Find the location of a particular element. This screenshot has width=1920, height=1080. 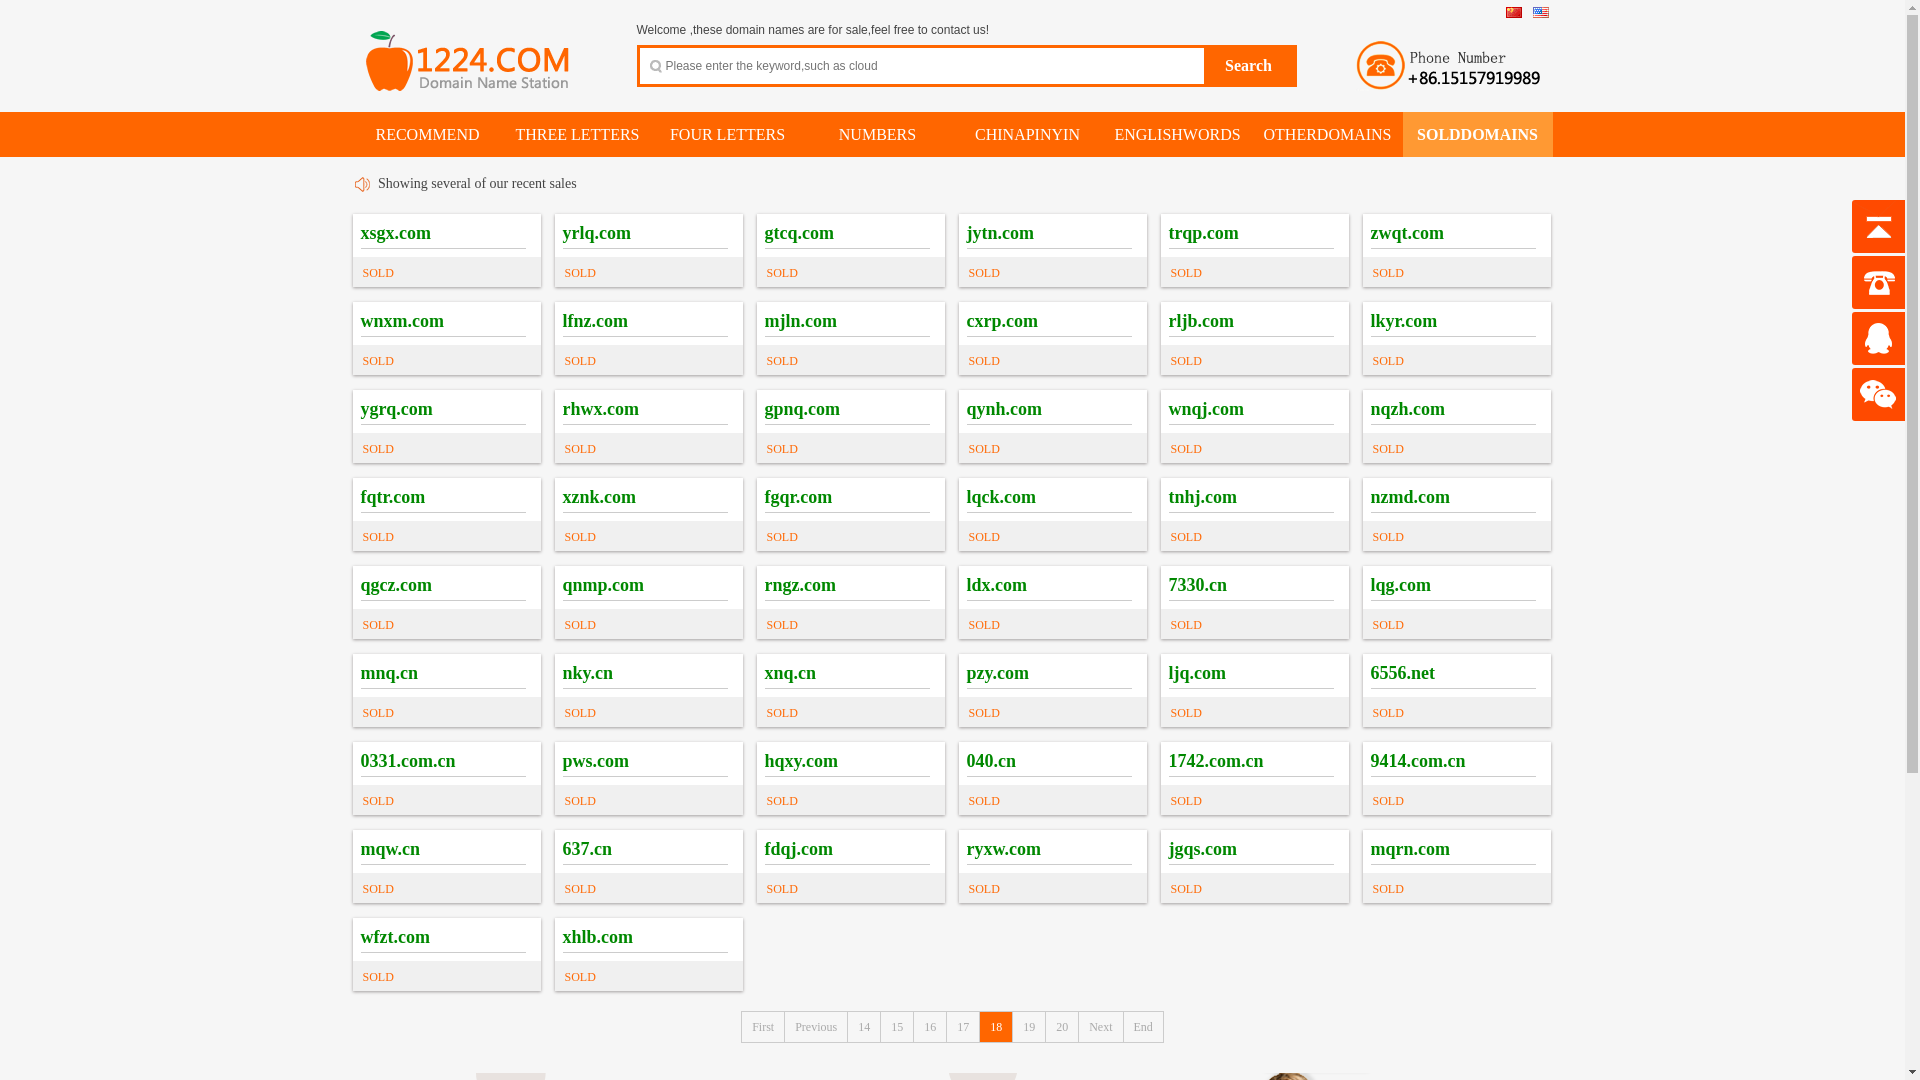

cxrp.com is located at coordinates (1002, 321).